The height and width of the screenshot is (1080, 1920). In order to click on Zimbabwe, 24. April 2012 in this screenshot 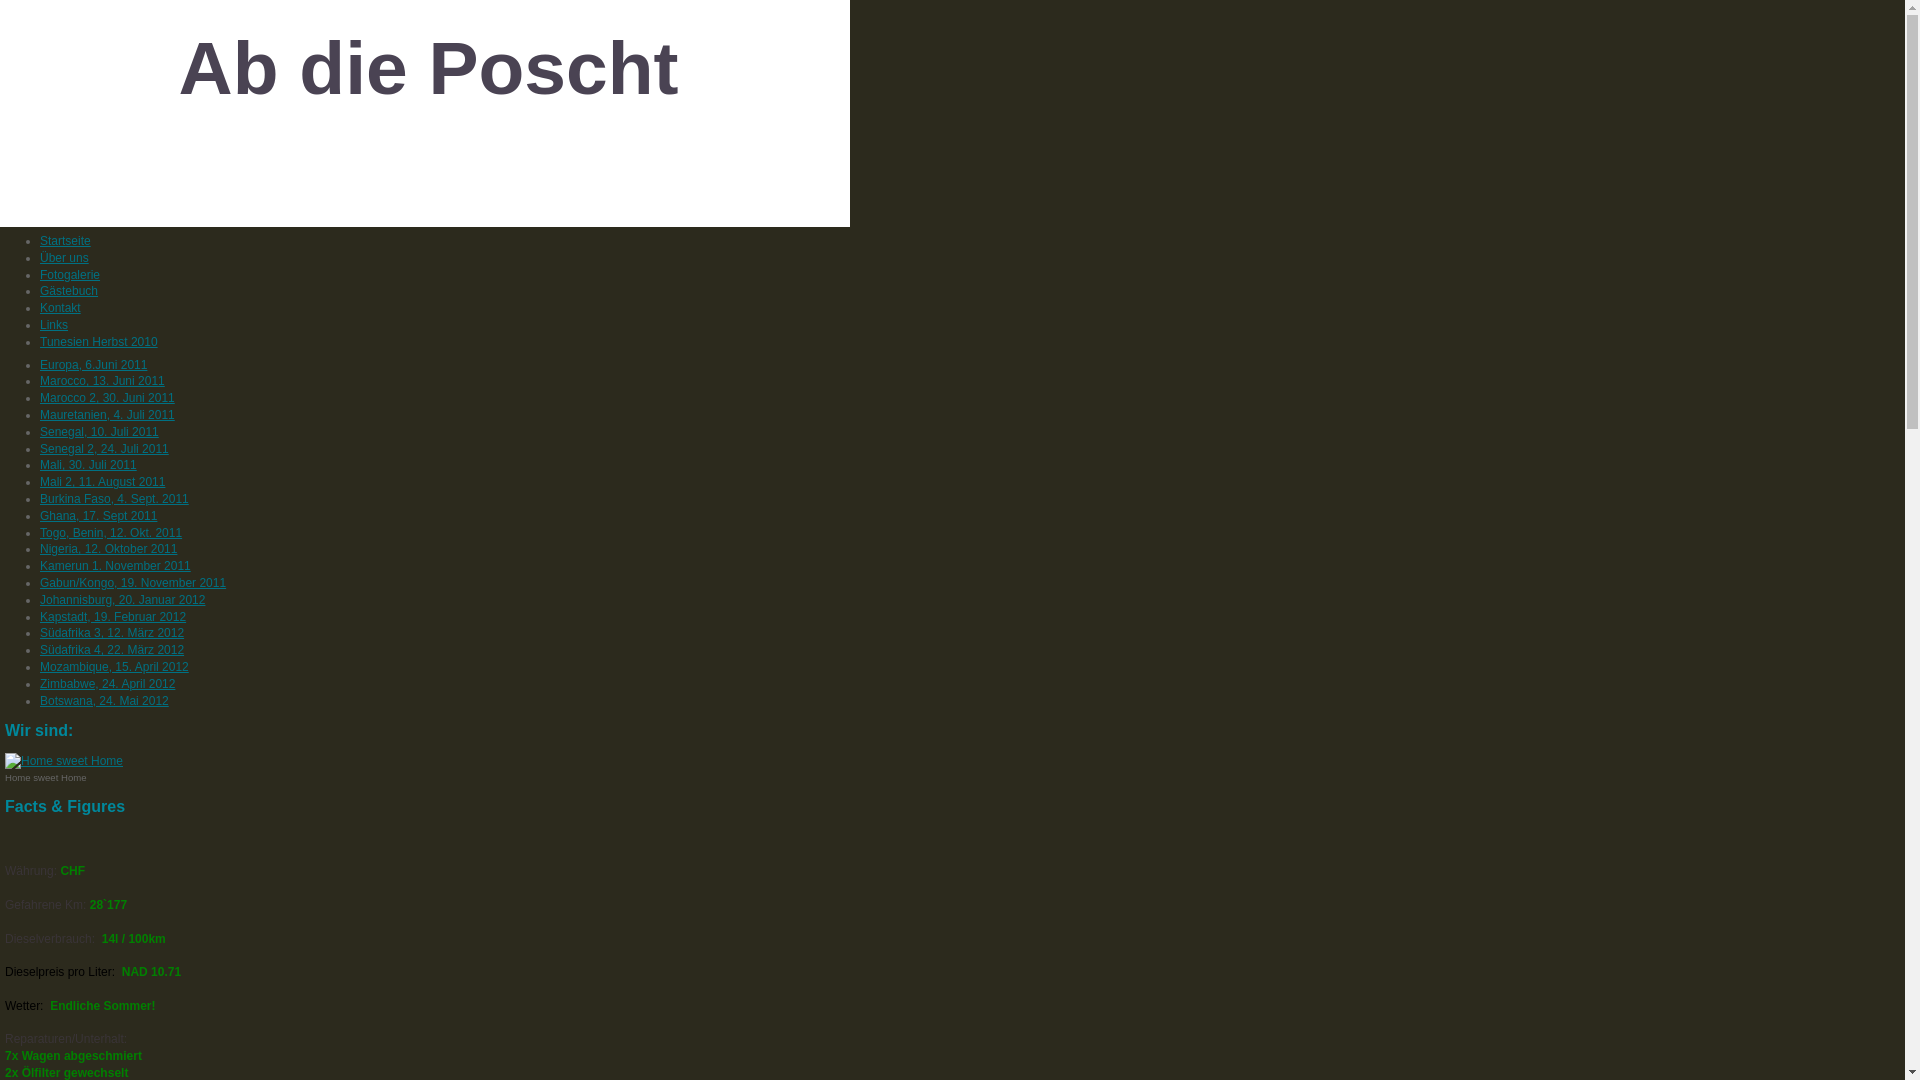, I will do `click(108, 684)`.